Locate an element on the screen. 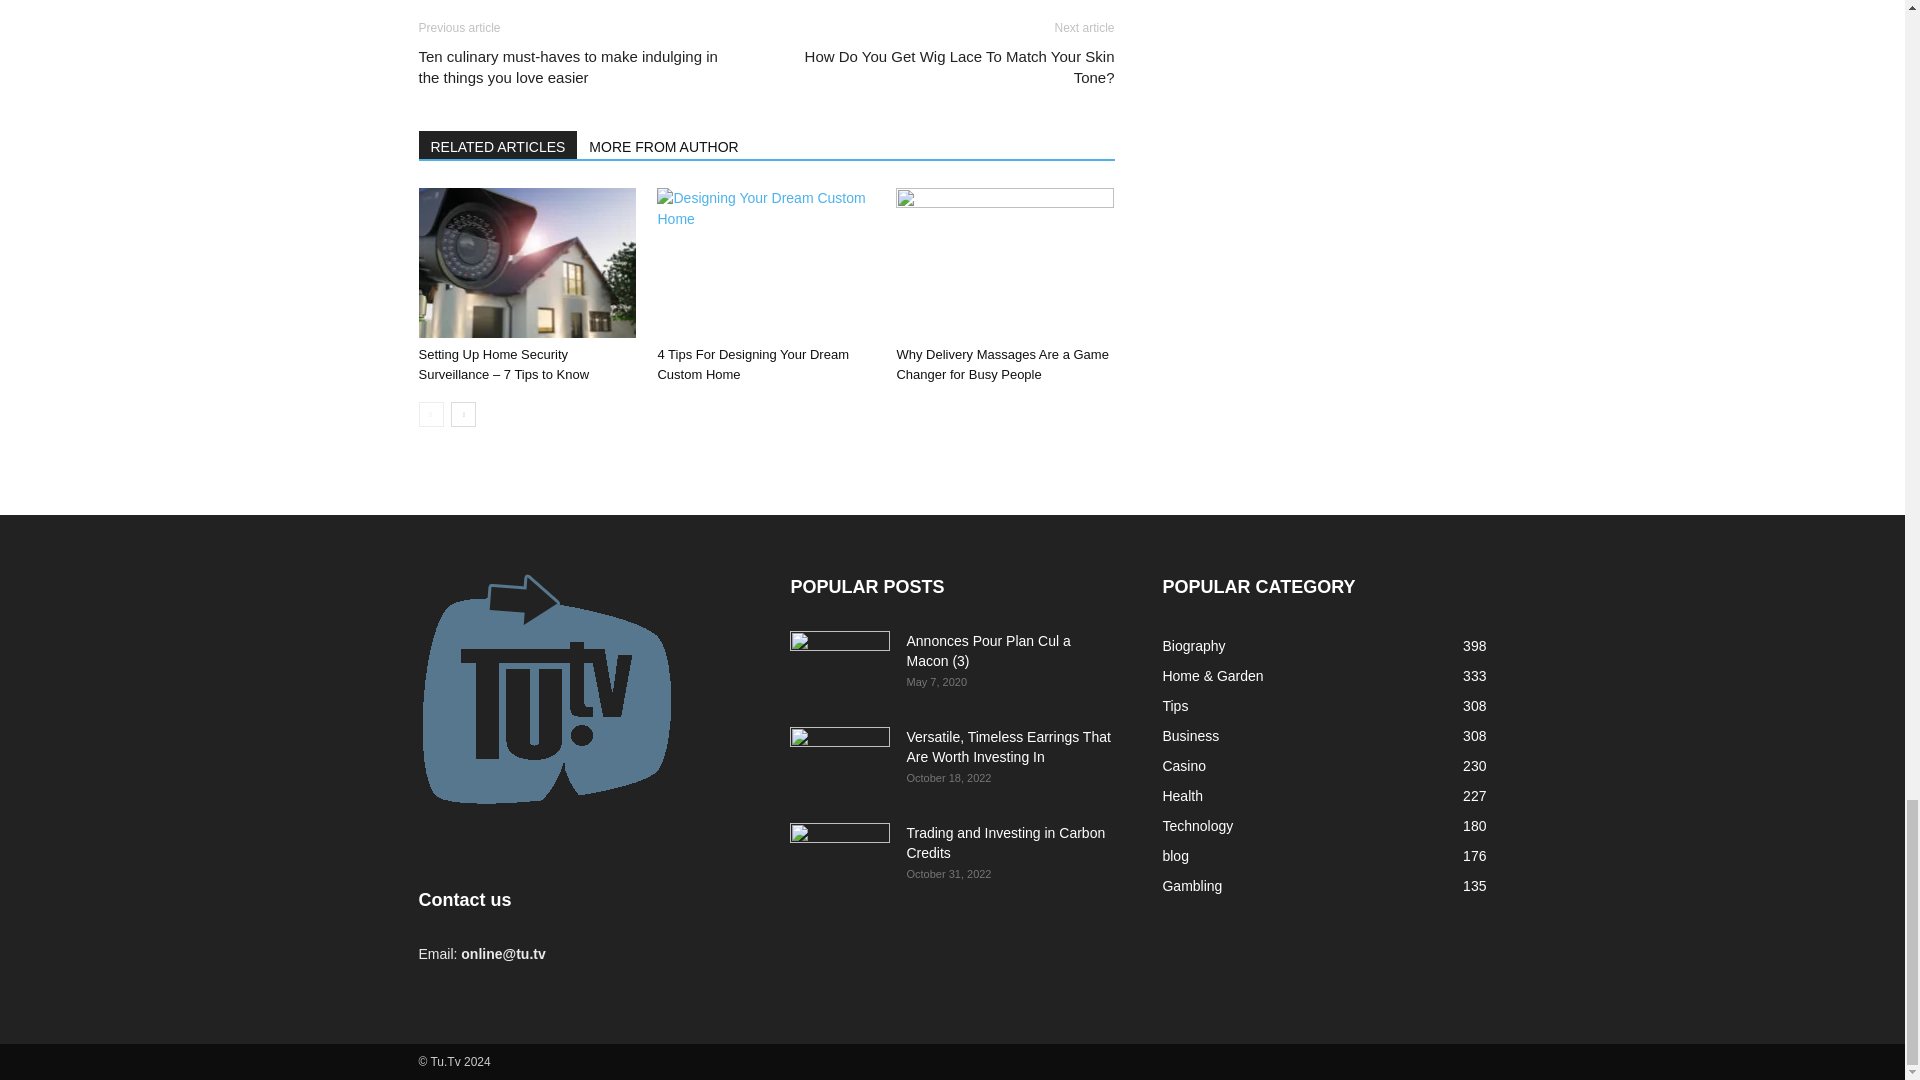  Why Delivery Massages Are a Game Changer for Busy People is located at coordinates (1002, 364).